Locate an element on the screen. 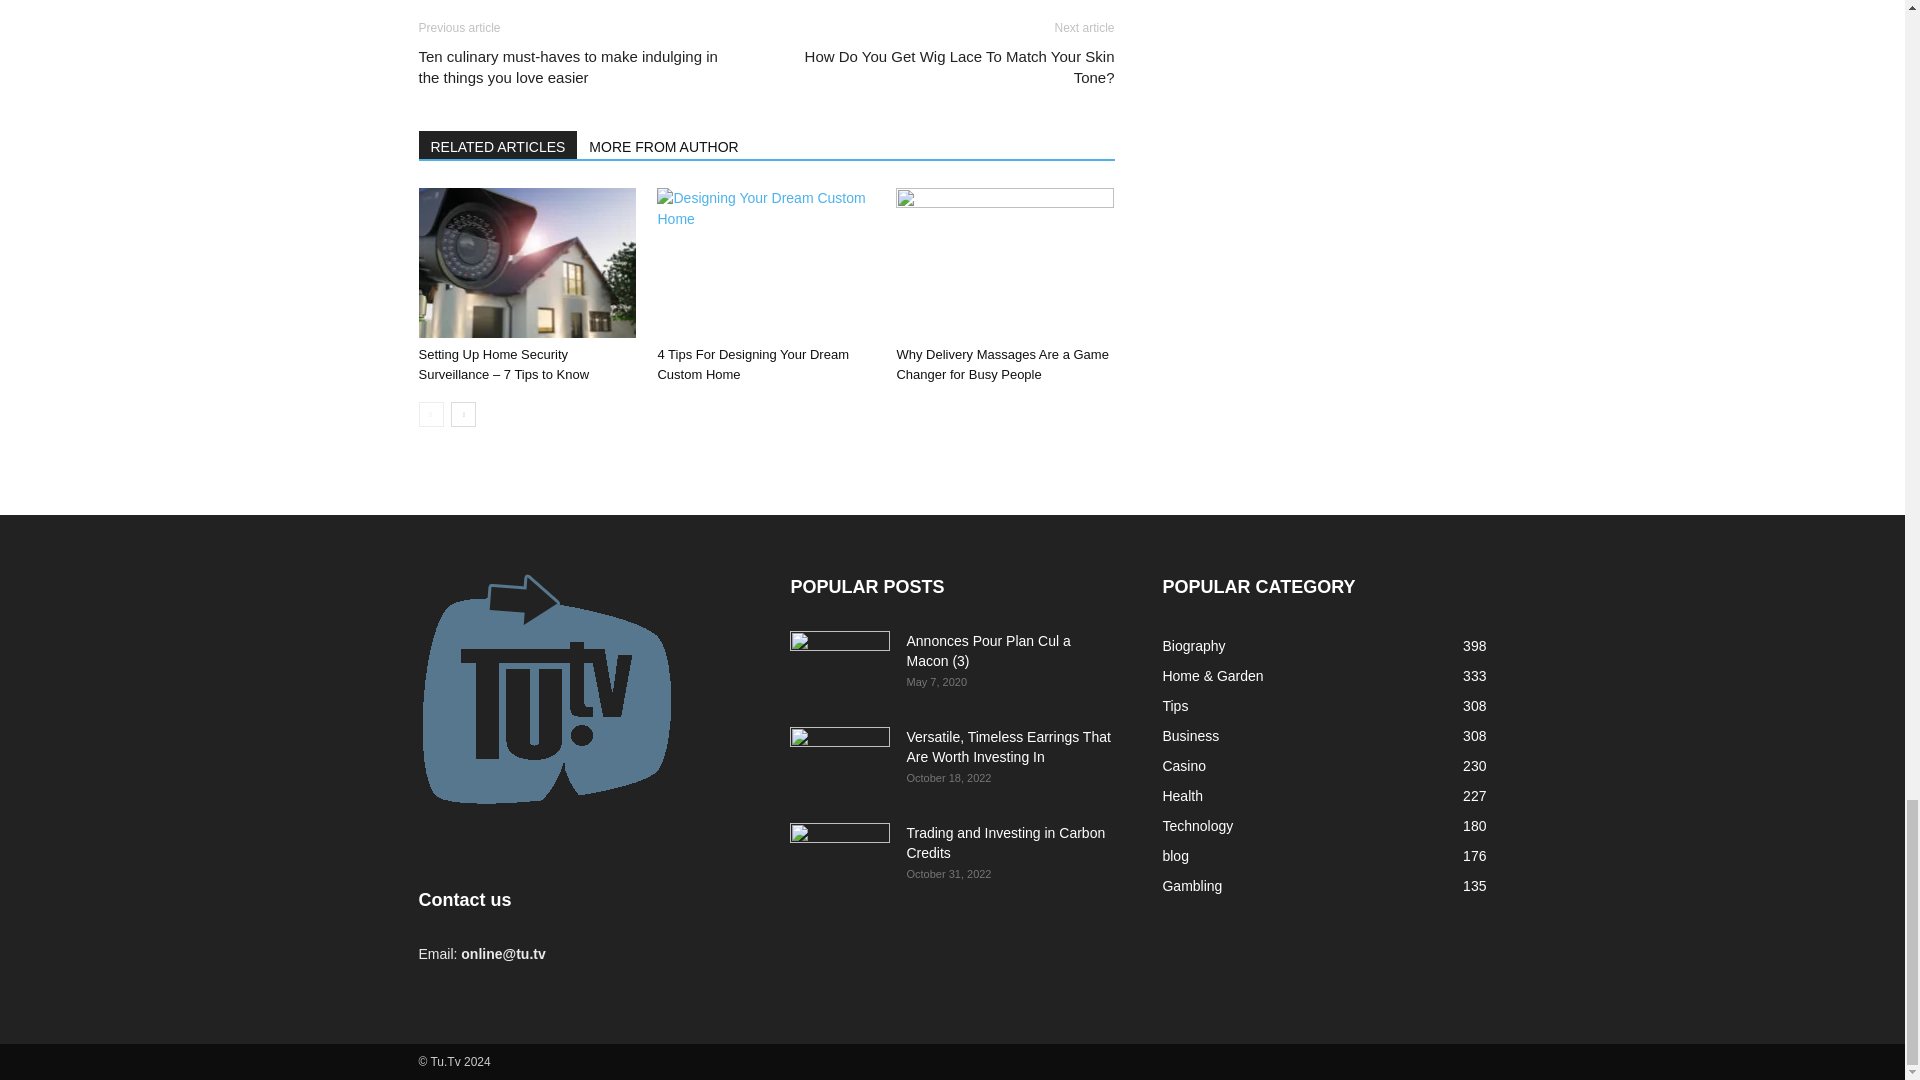  Why Delivery Massages Are a Game Changer for Busy People is located at coordinates (1002, 364).